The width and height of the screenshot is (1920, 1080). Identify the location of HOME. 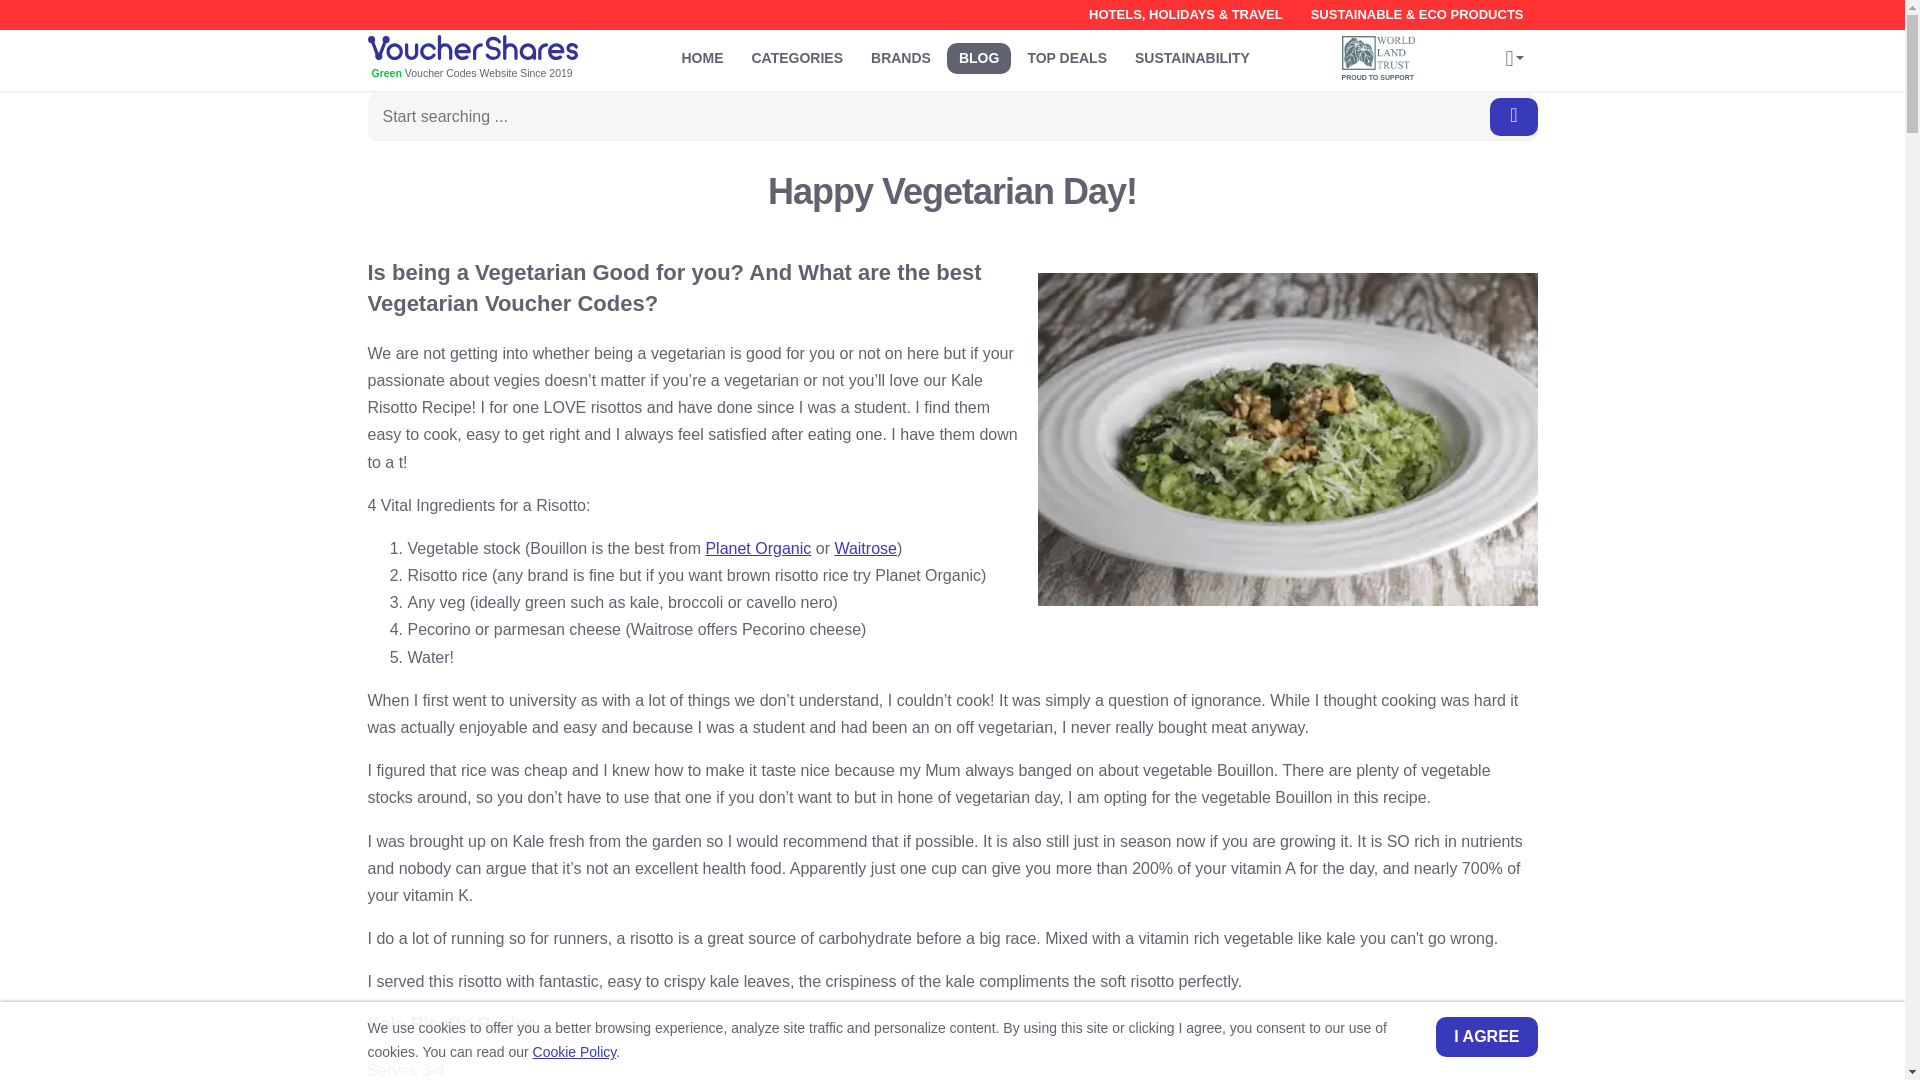
(702, 58).